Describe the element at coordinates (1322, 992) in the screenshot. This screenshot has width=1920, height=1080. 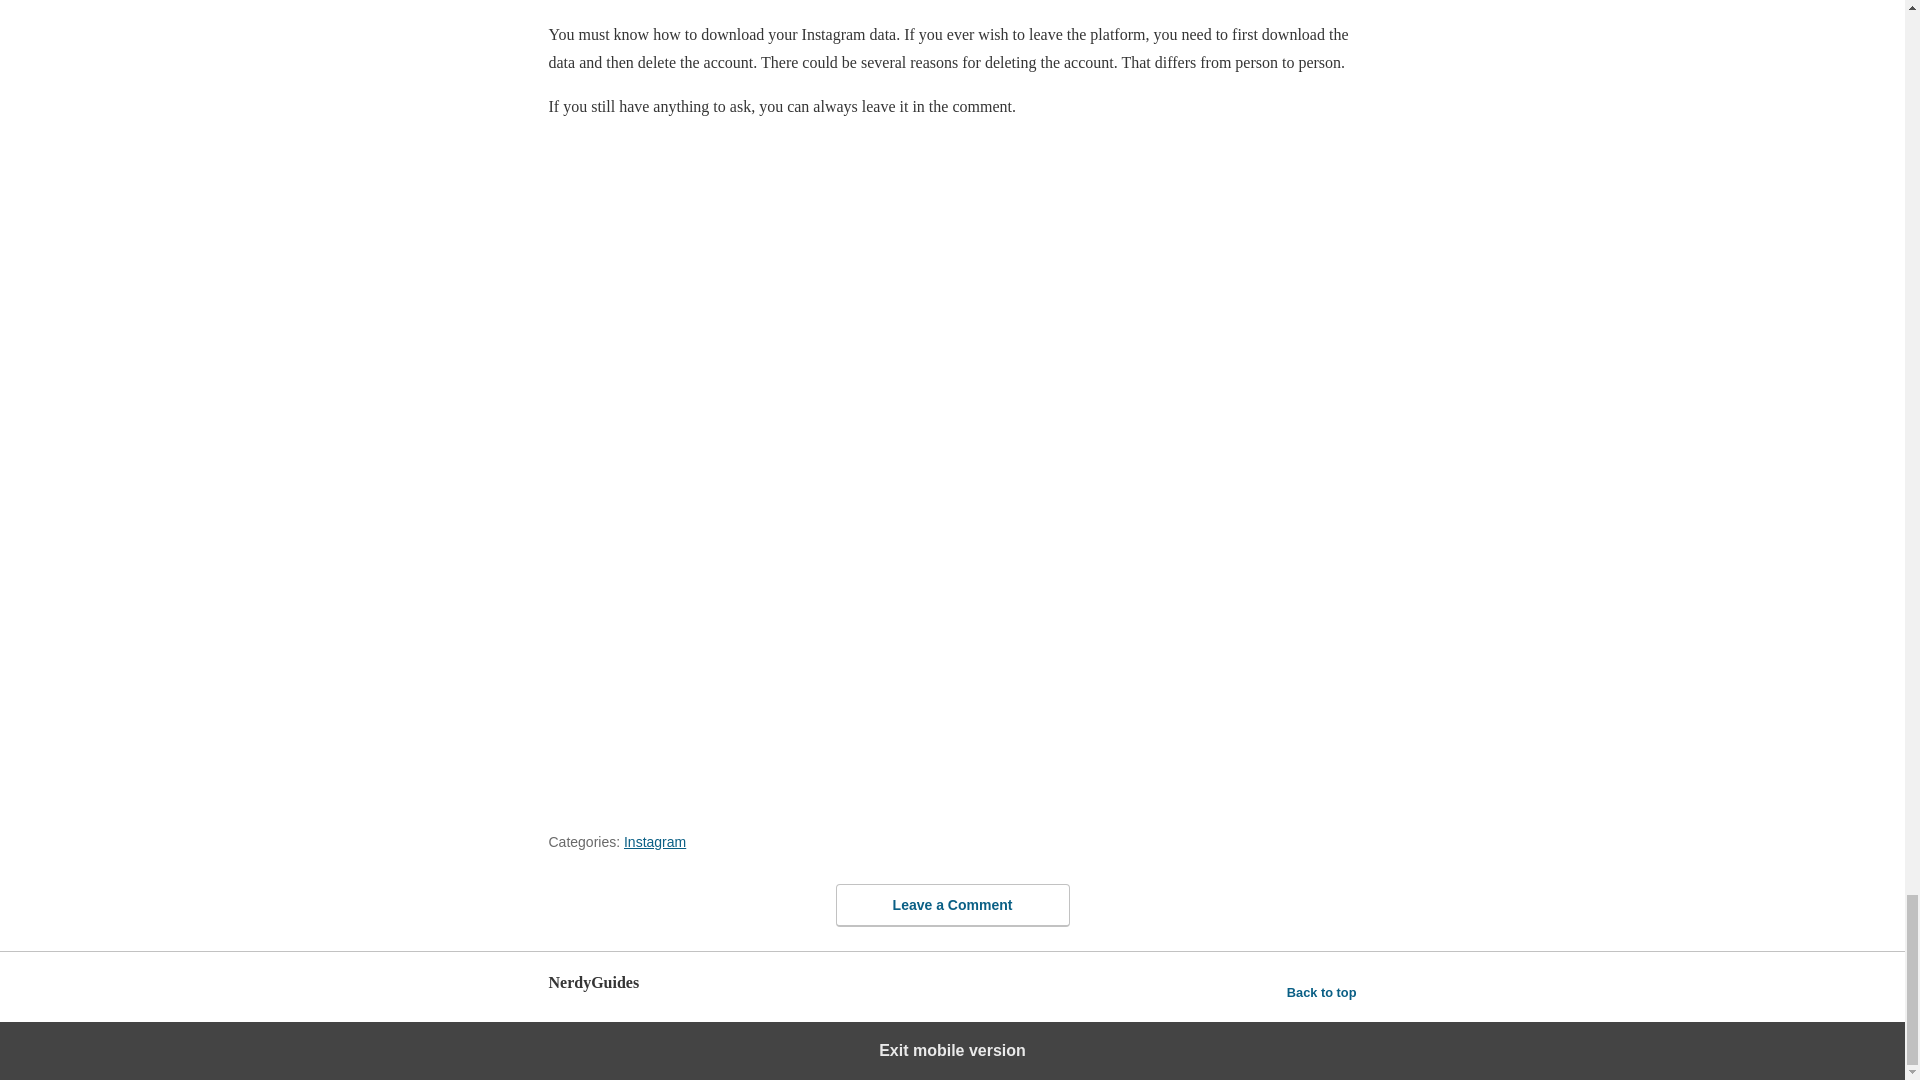
I see `Back to top` at that location.